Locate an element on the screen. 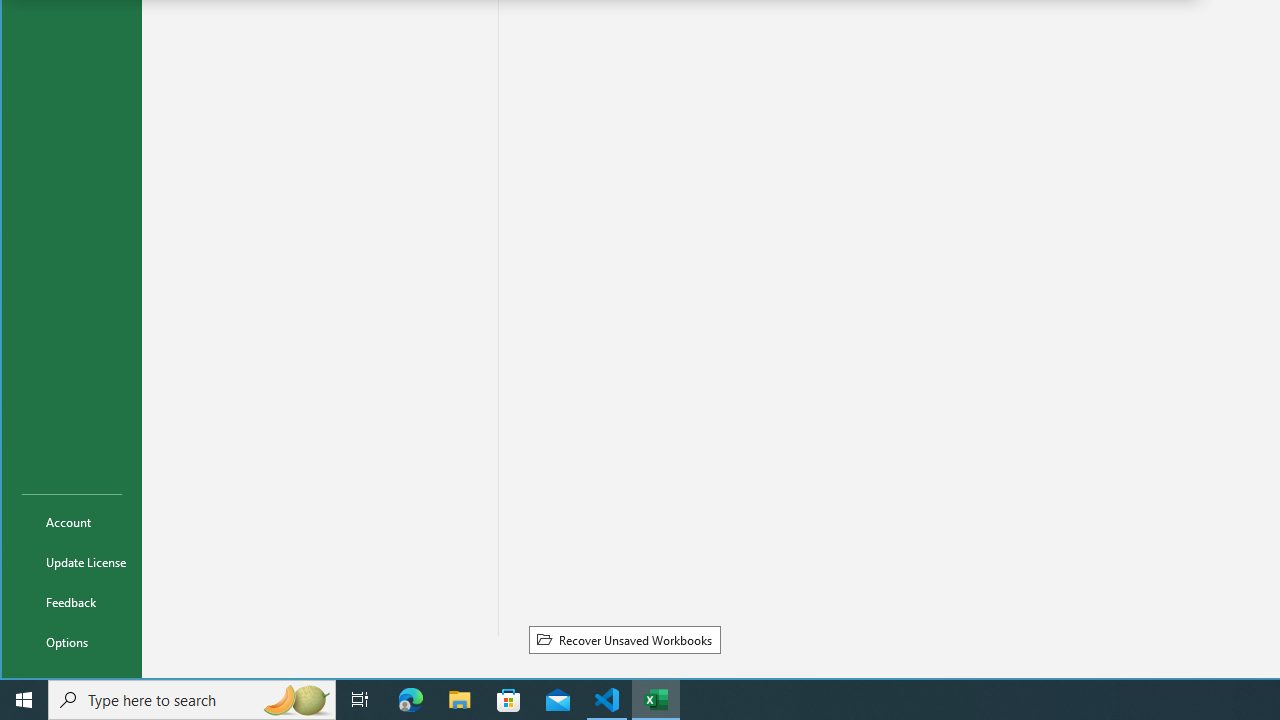 Image resolution: width=1280 pixels, height=720 pixels. Account is located at coordinates (72, 522).